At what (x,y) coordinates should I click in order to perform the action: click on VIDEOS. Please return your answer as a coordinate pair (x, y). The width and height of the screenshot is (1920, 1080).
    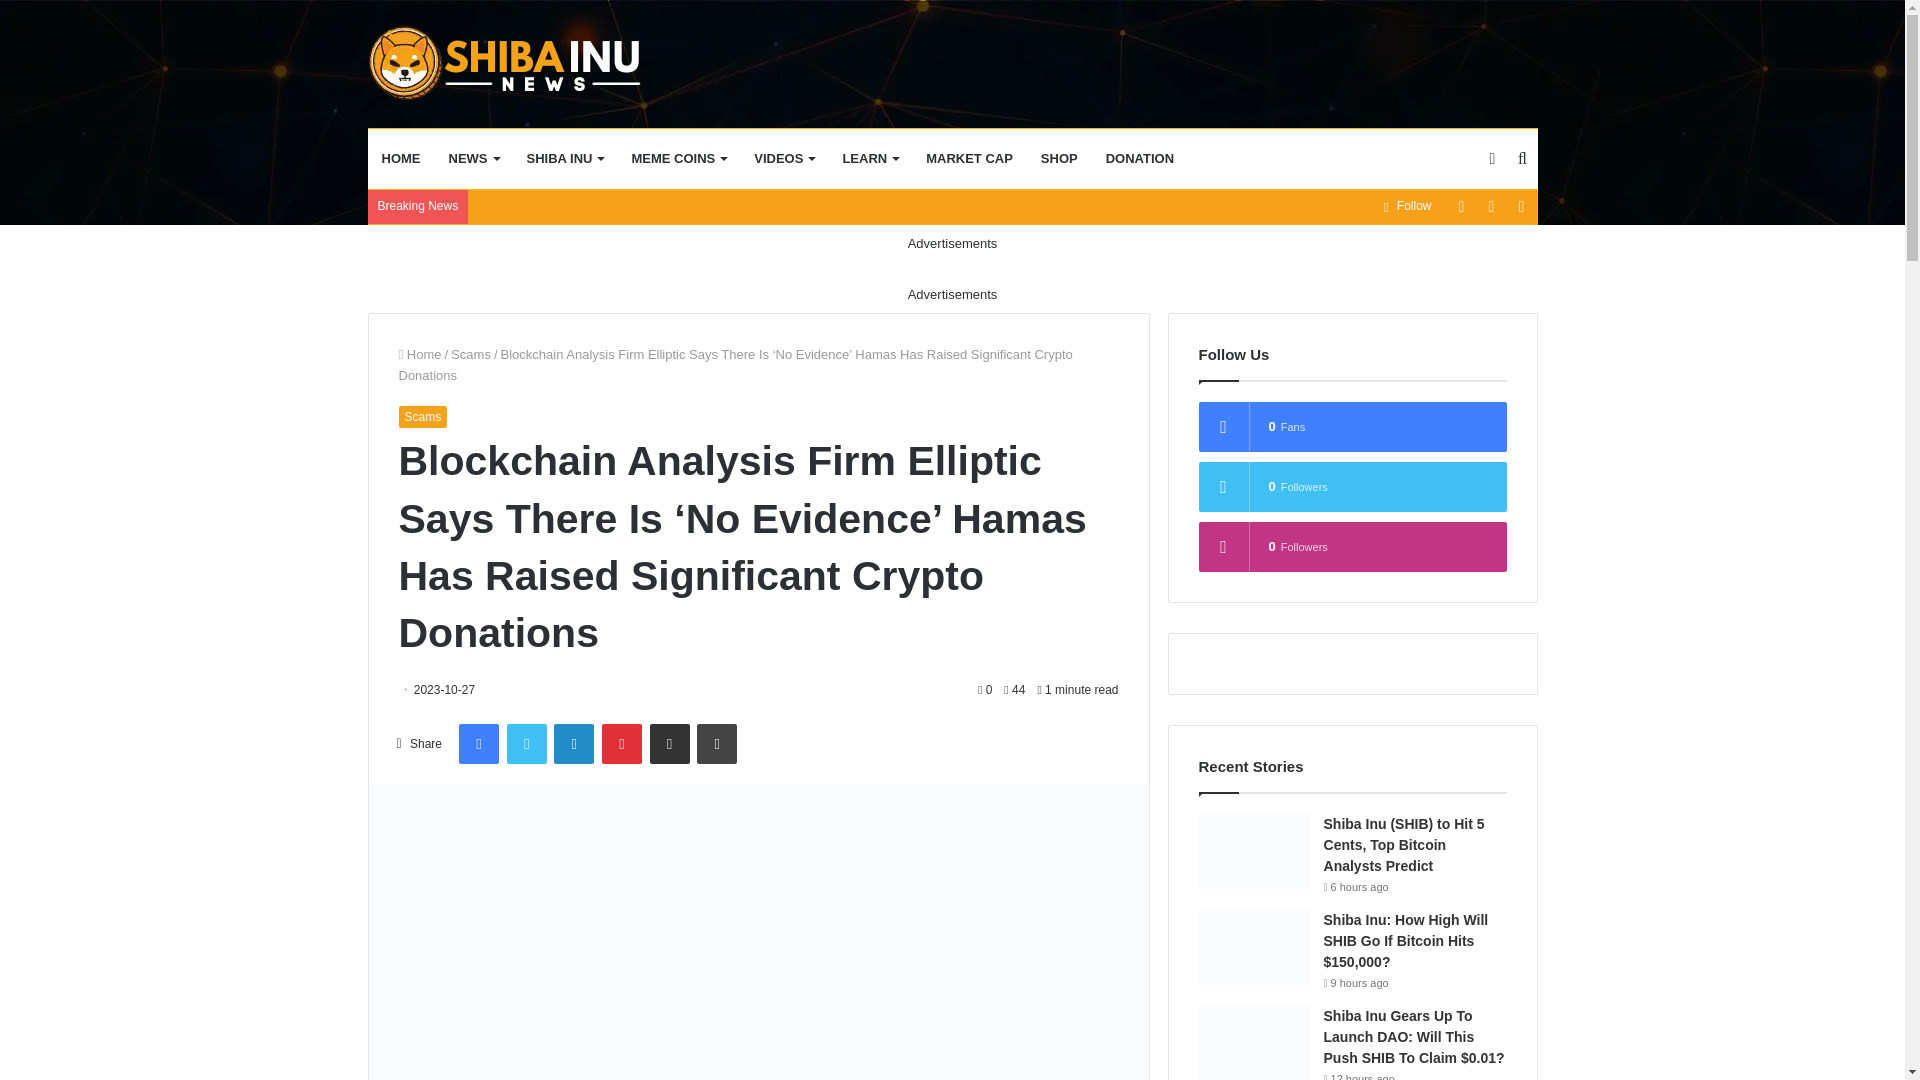
    Looking at the image, I should click on (783, 158).